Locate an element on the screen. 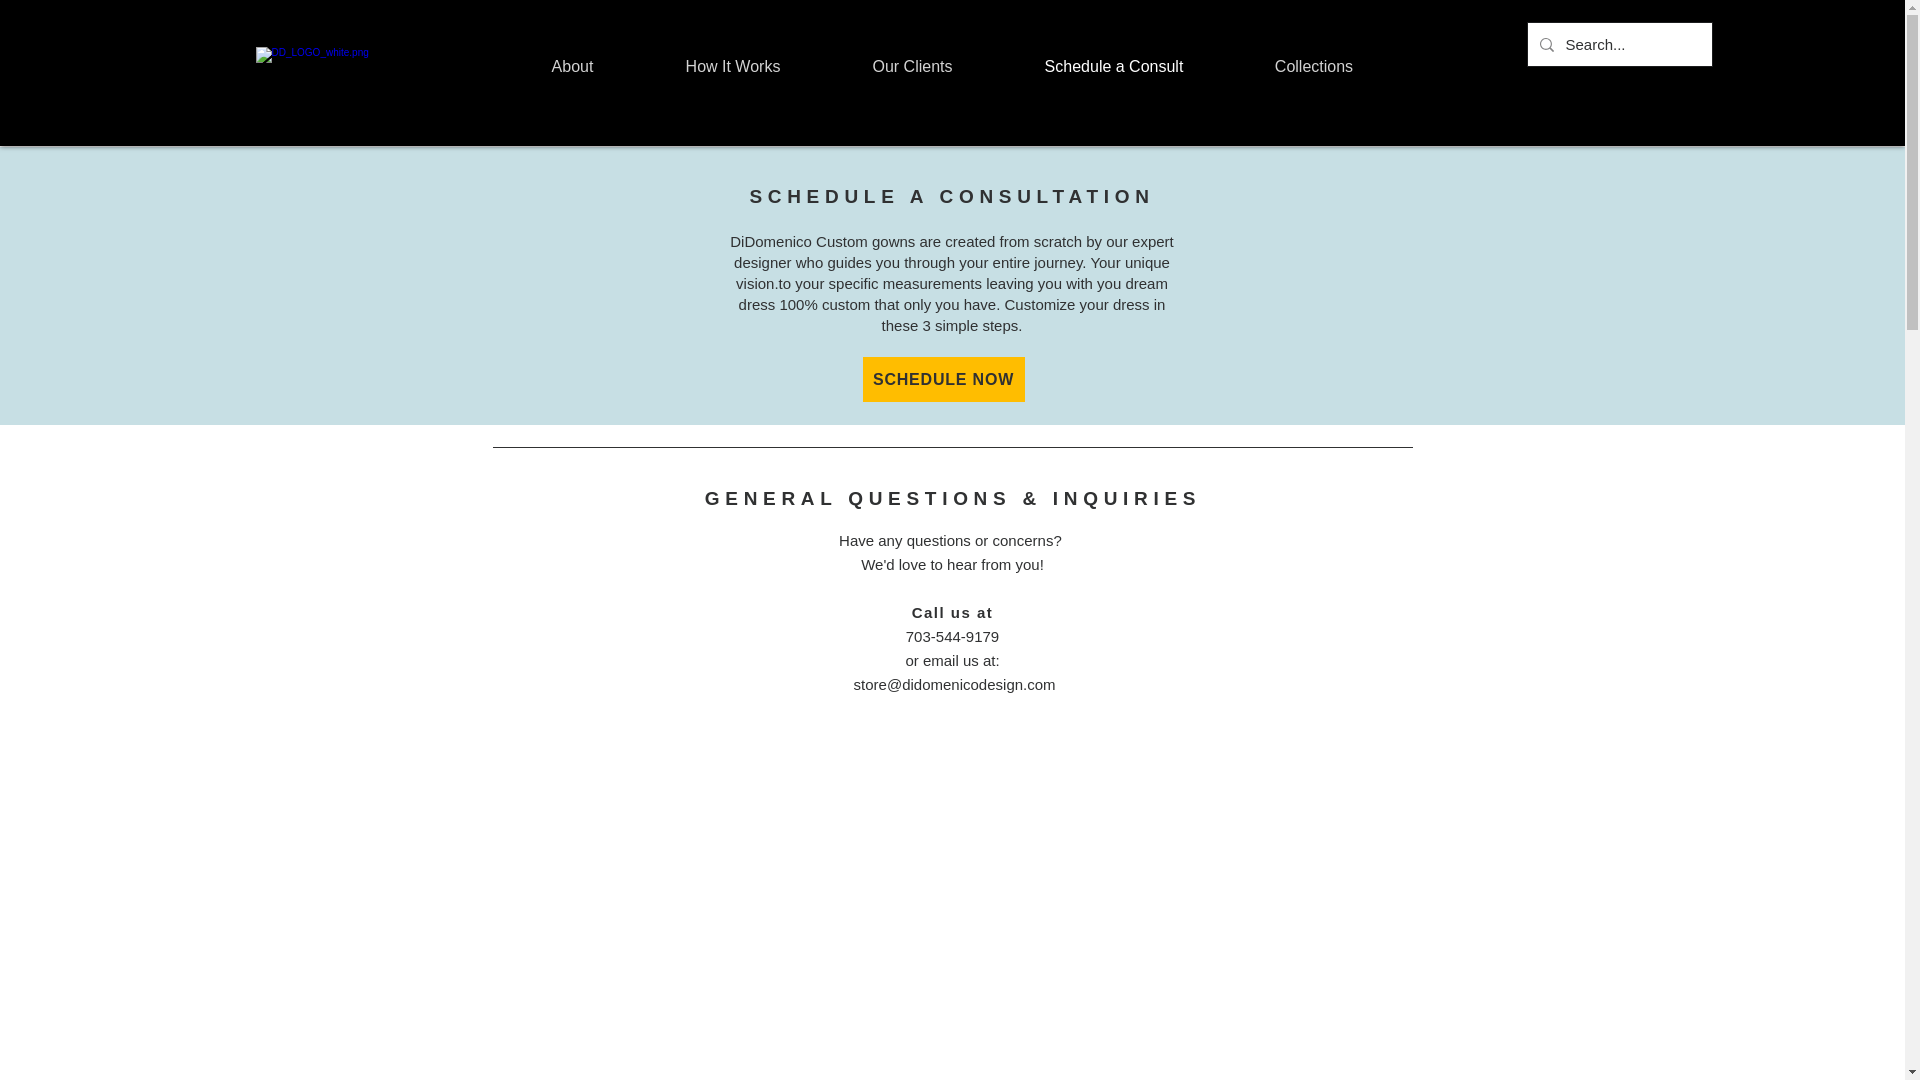 Image resolution: width=1920 pixels, height=1080 pixels. Collections is located at coordinates (1314, 66).